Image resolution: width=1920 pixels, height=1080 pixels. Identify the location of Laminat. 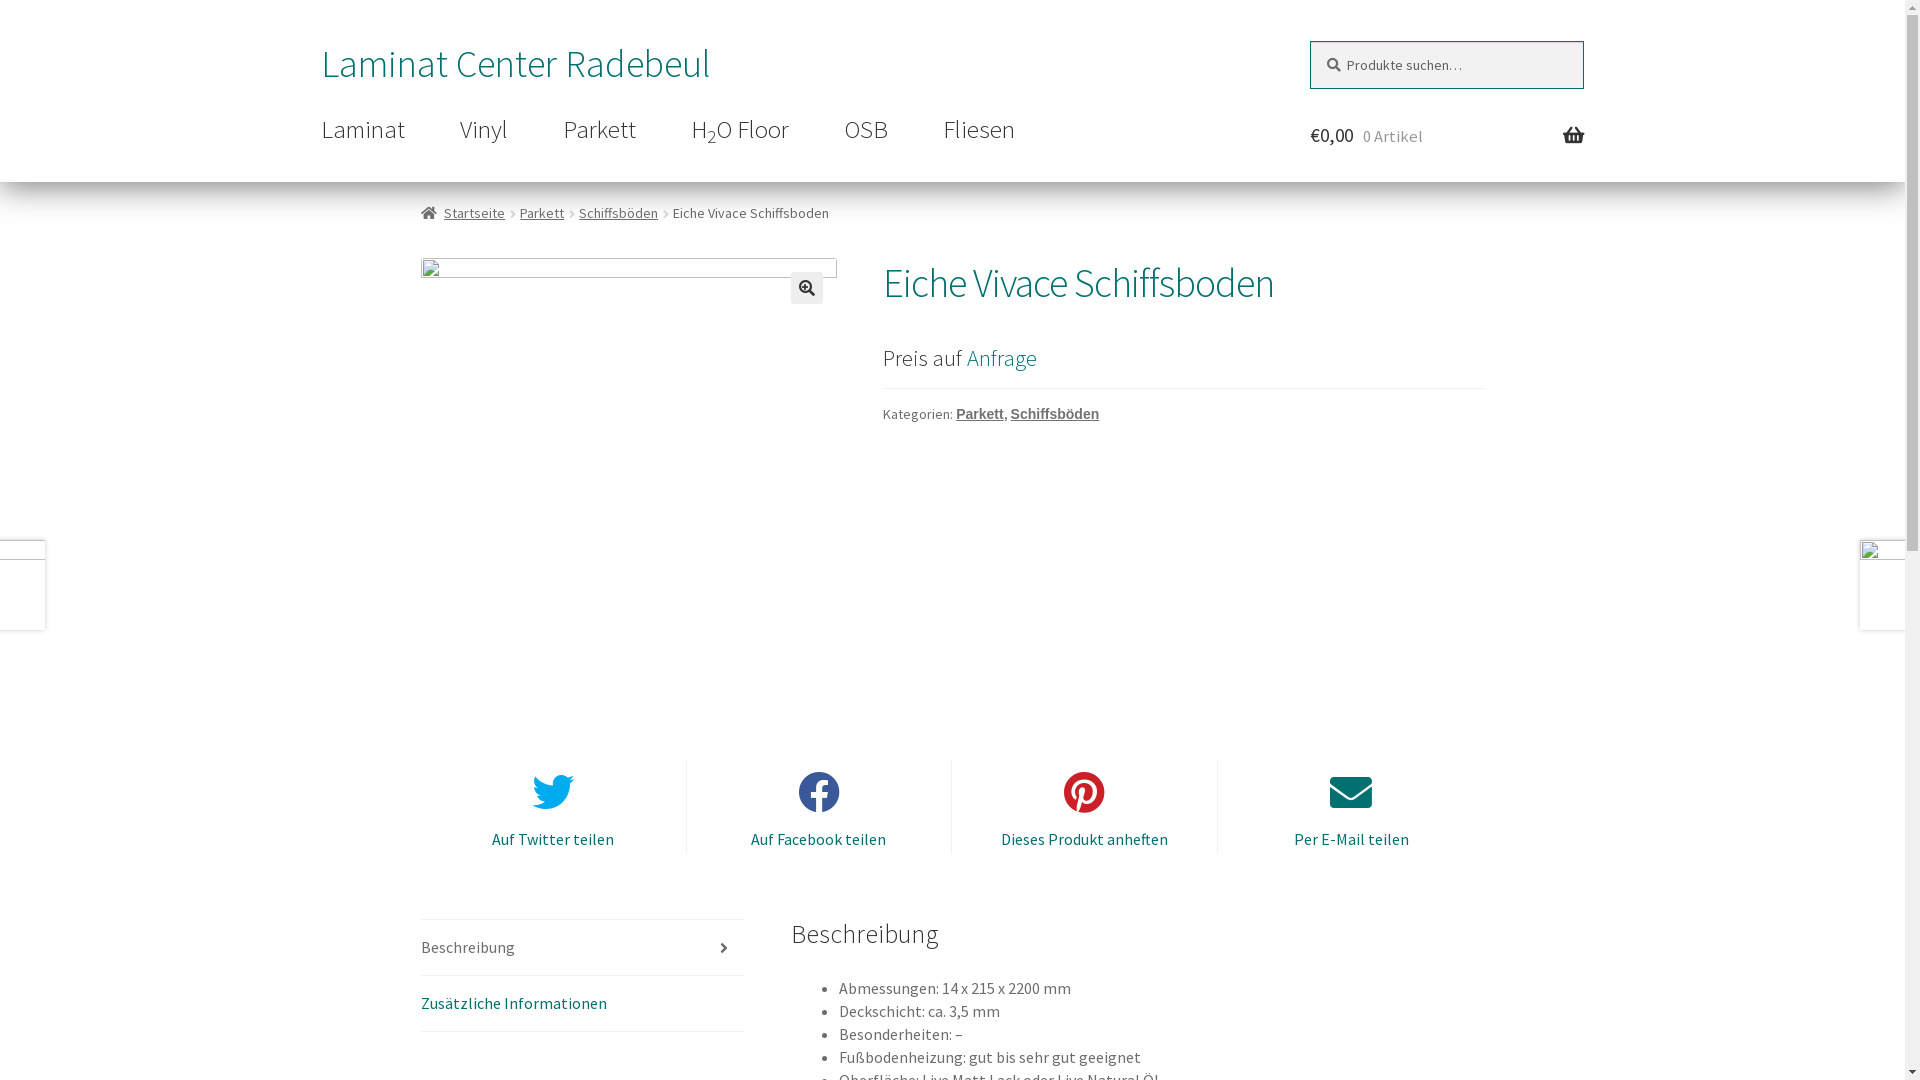
(363, 130).